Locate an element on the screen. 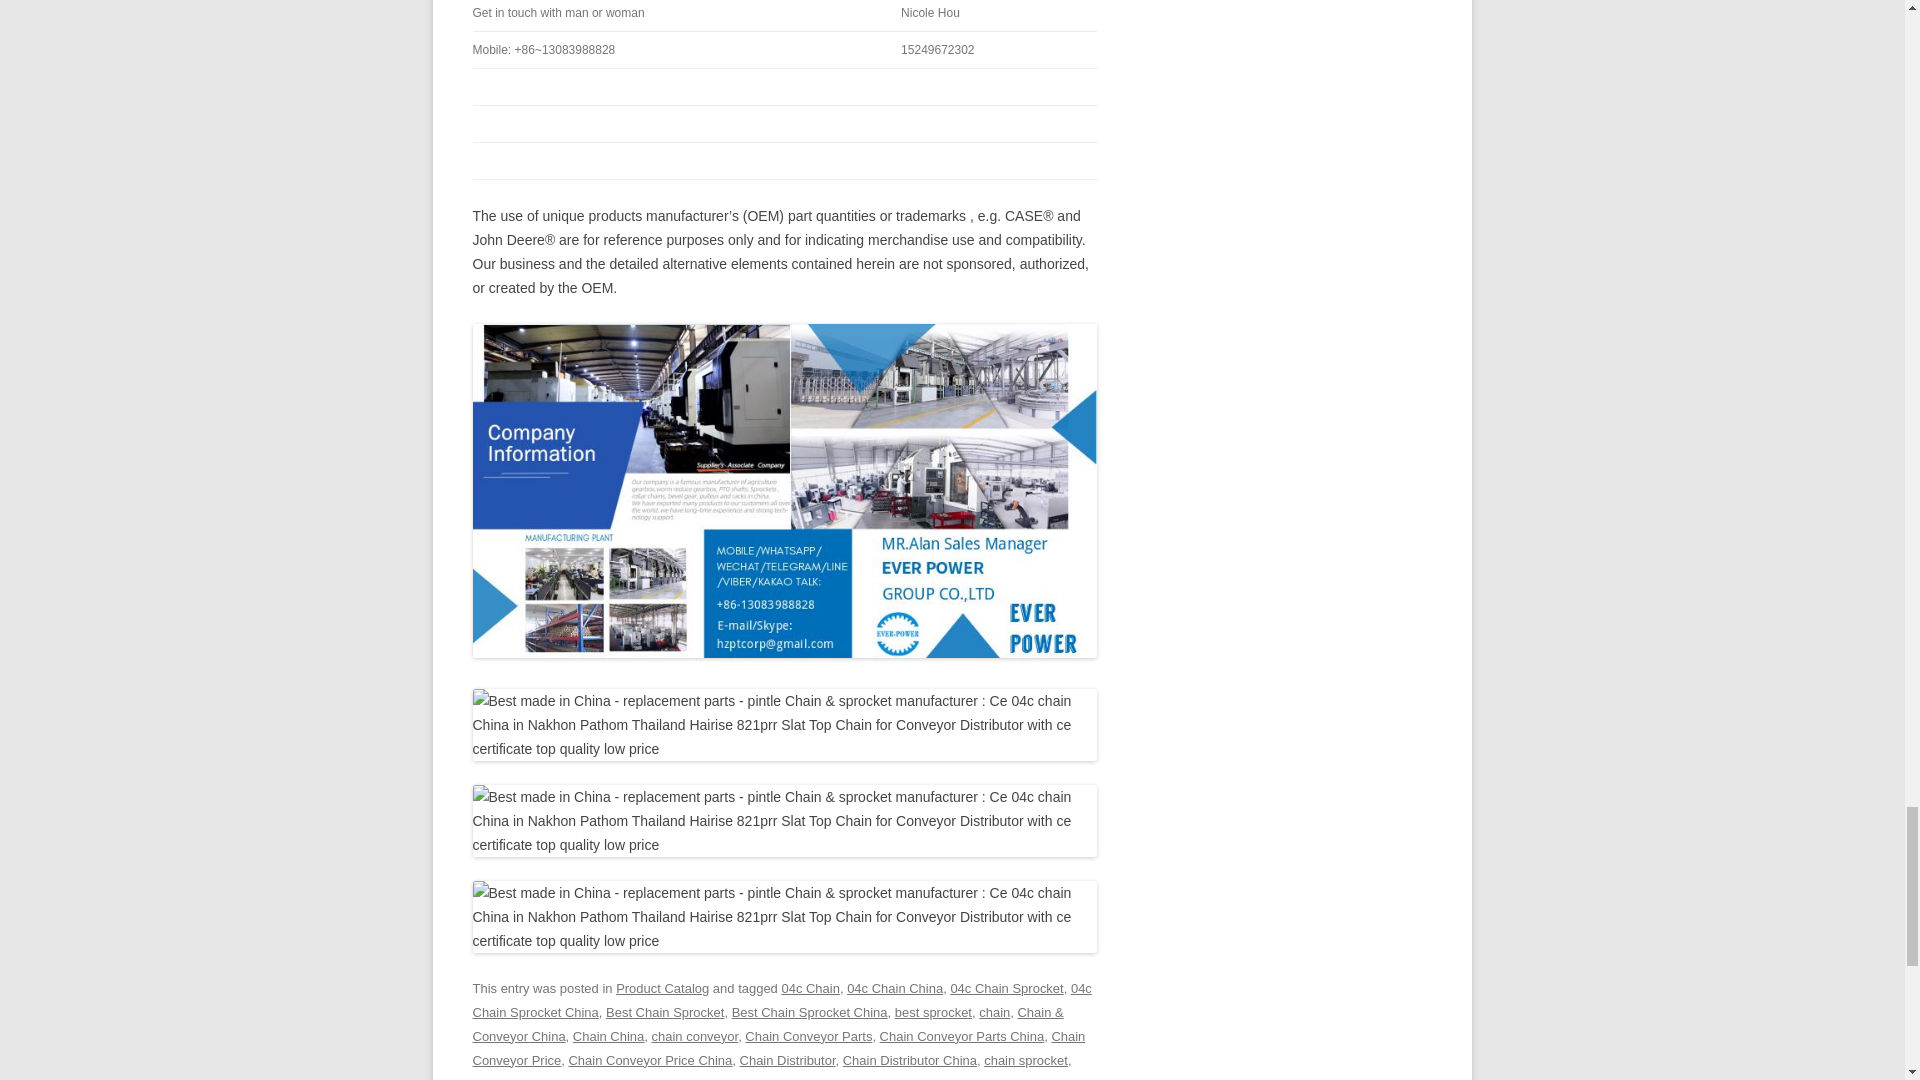 This screenshot has width=1920, height=1080. Chain Conveyor Price is located at coordinates (778, 1048).